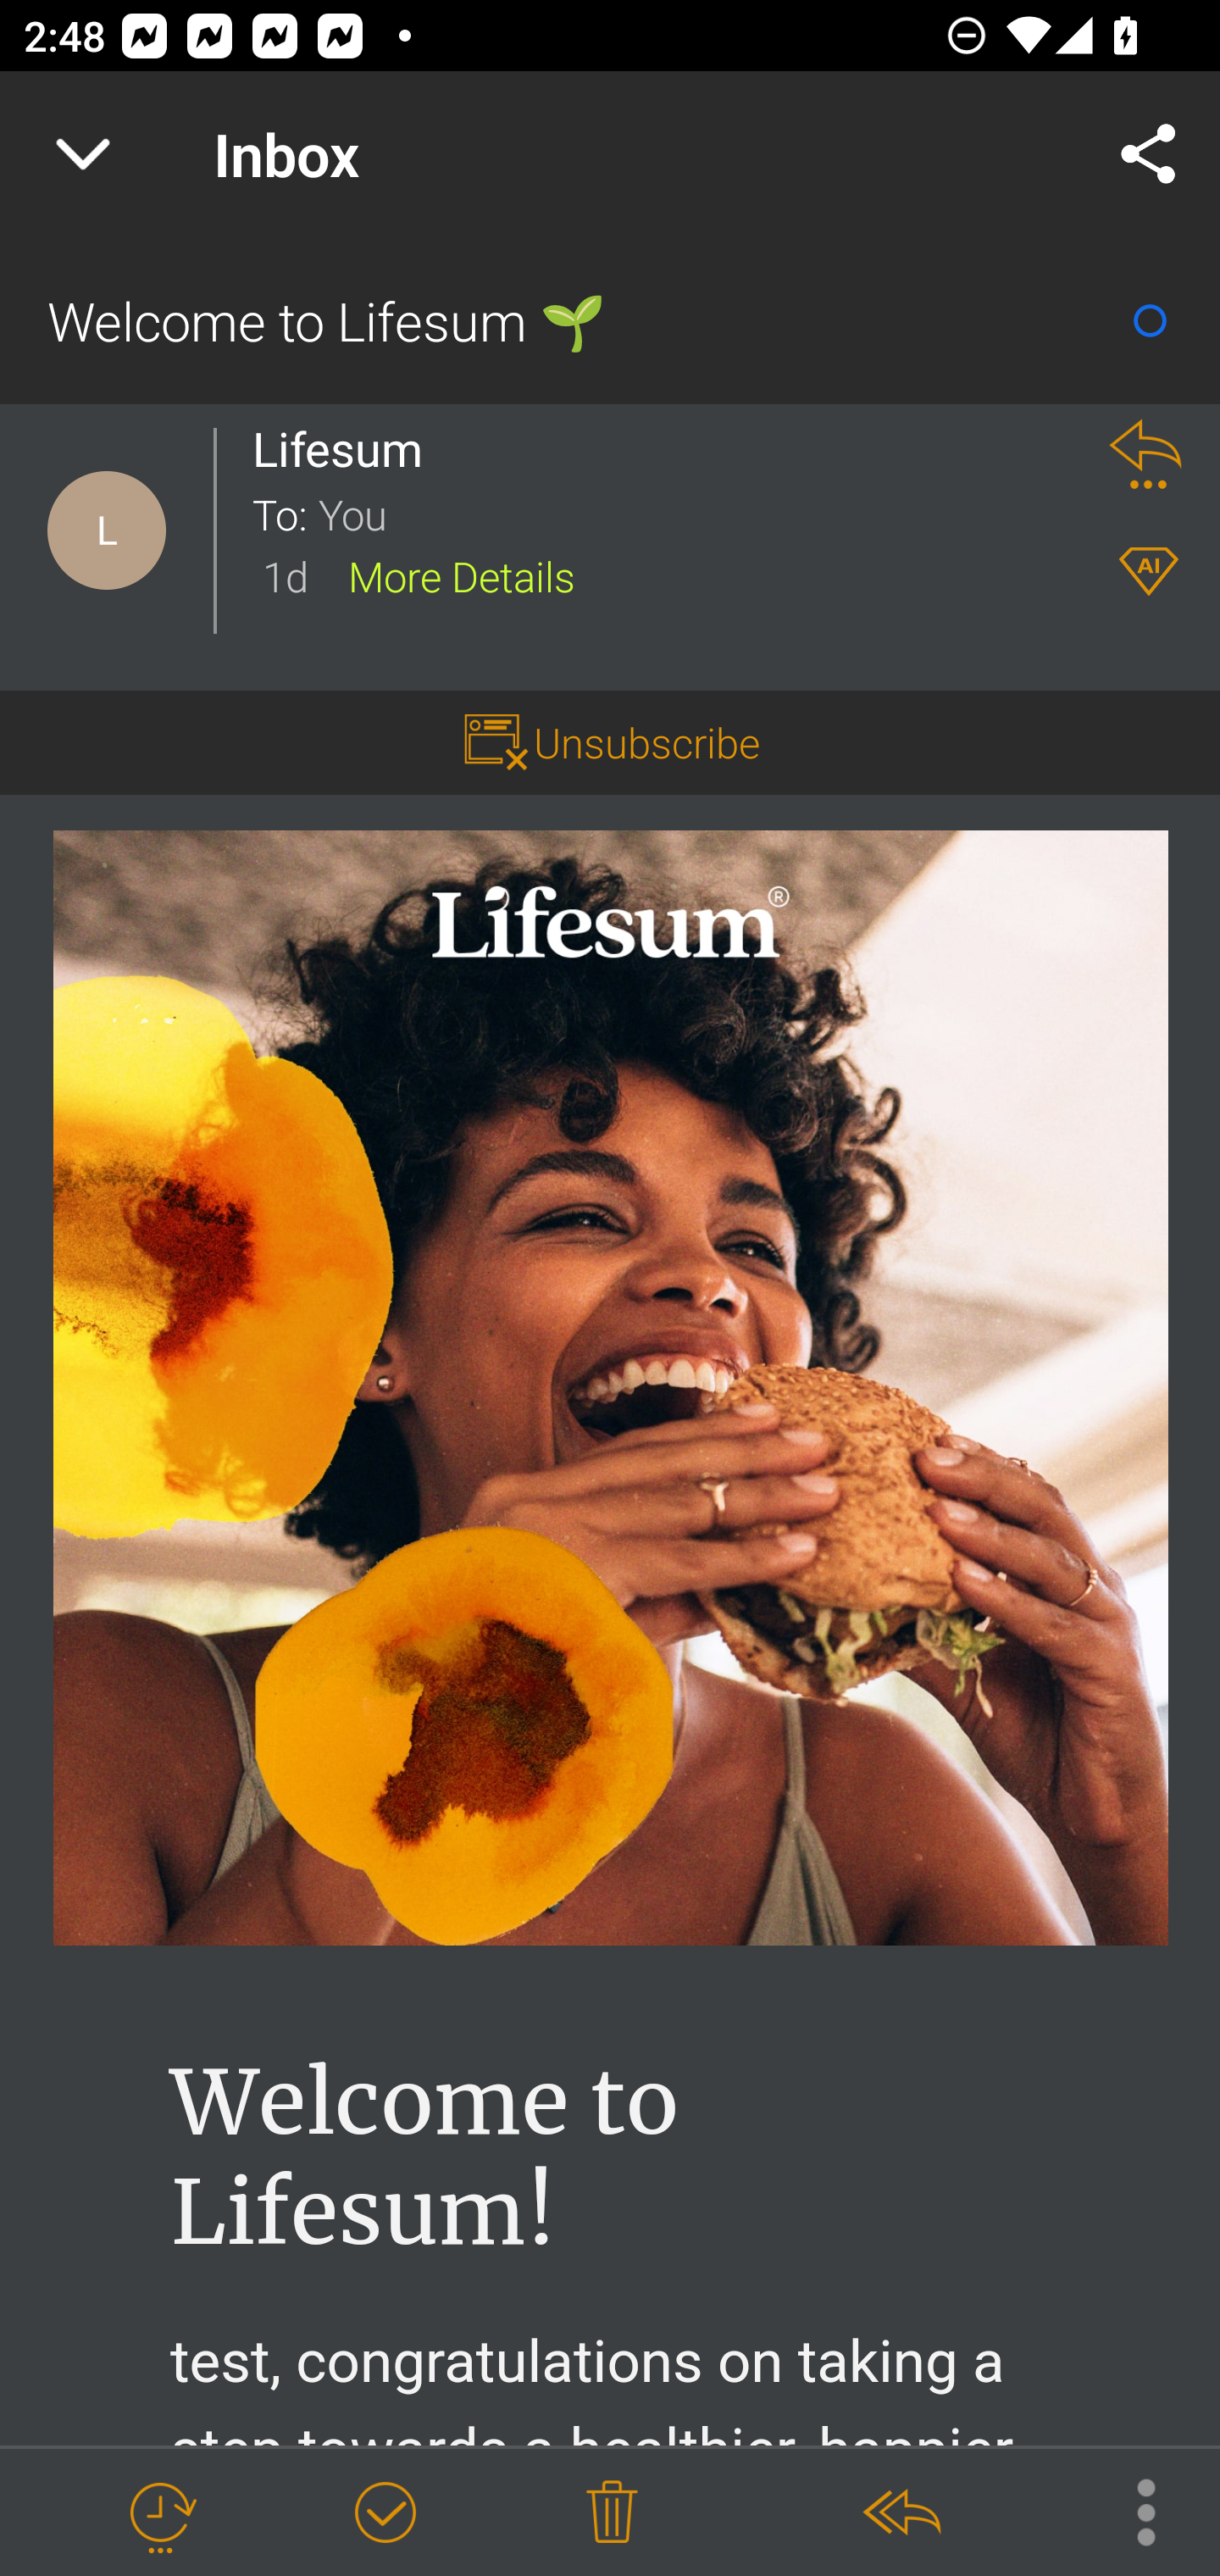 This screenshot has height=2576, width=1220. What do you see at coordinates (347, 449) in the screenshot?
I see `Lifesum` at bounding box center [347, 449].